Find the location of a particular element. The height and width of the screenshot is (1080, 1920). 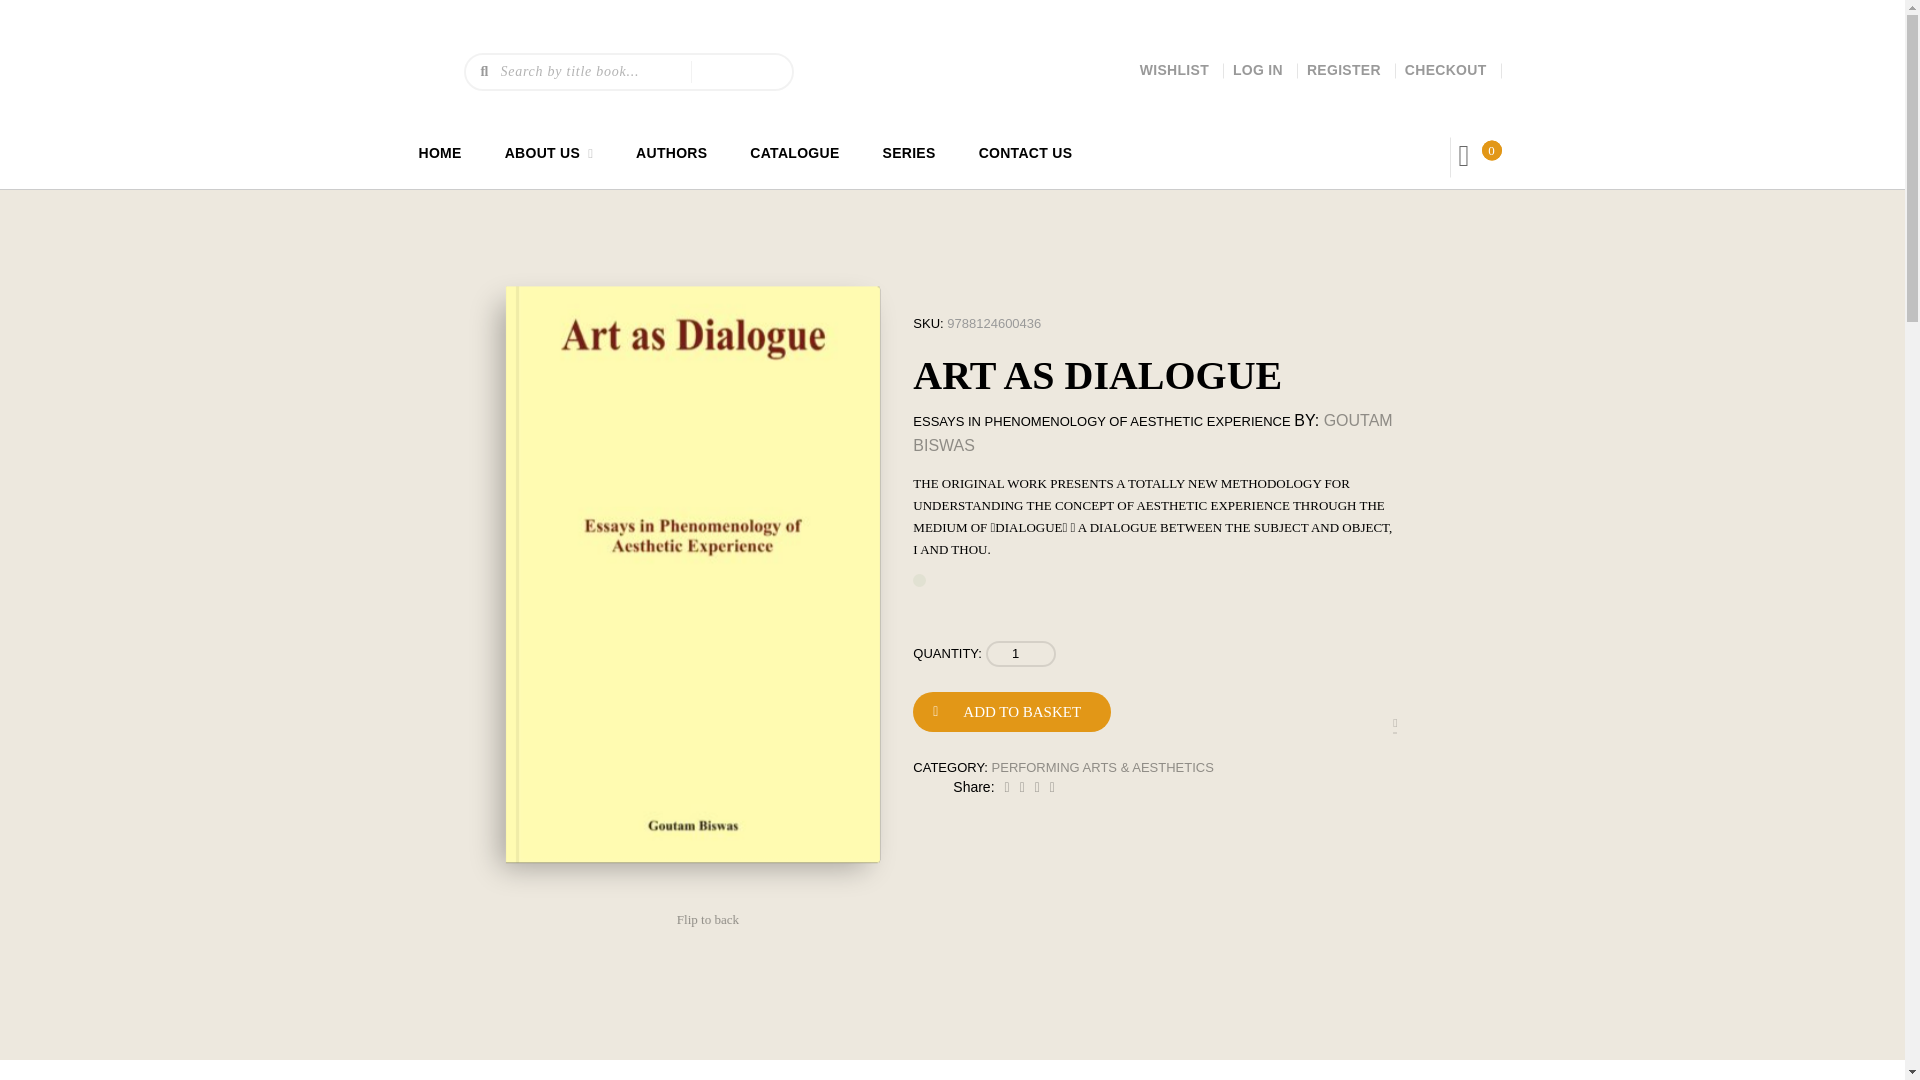

ABOUT US is located at coordinates (542, 151).